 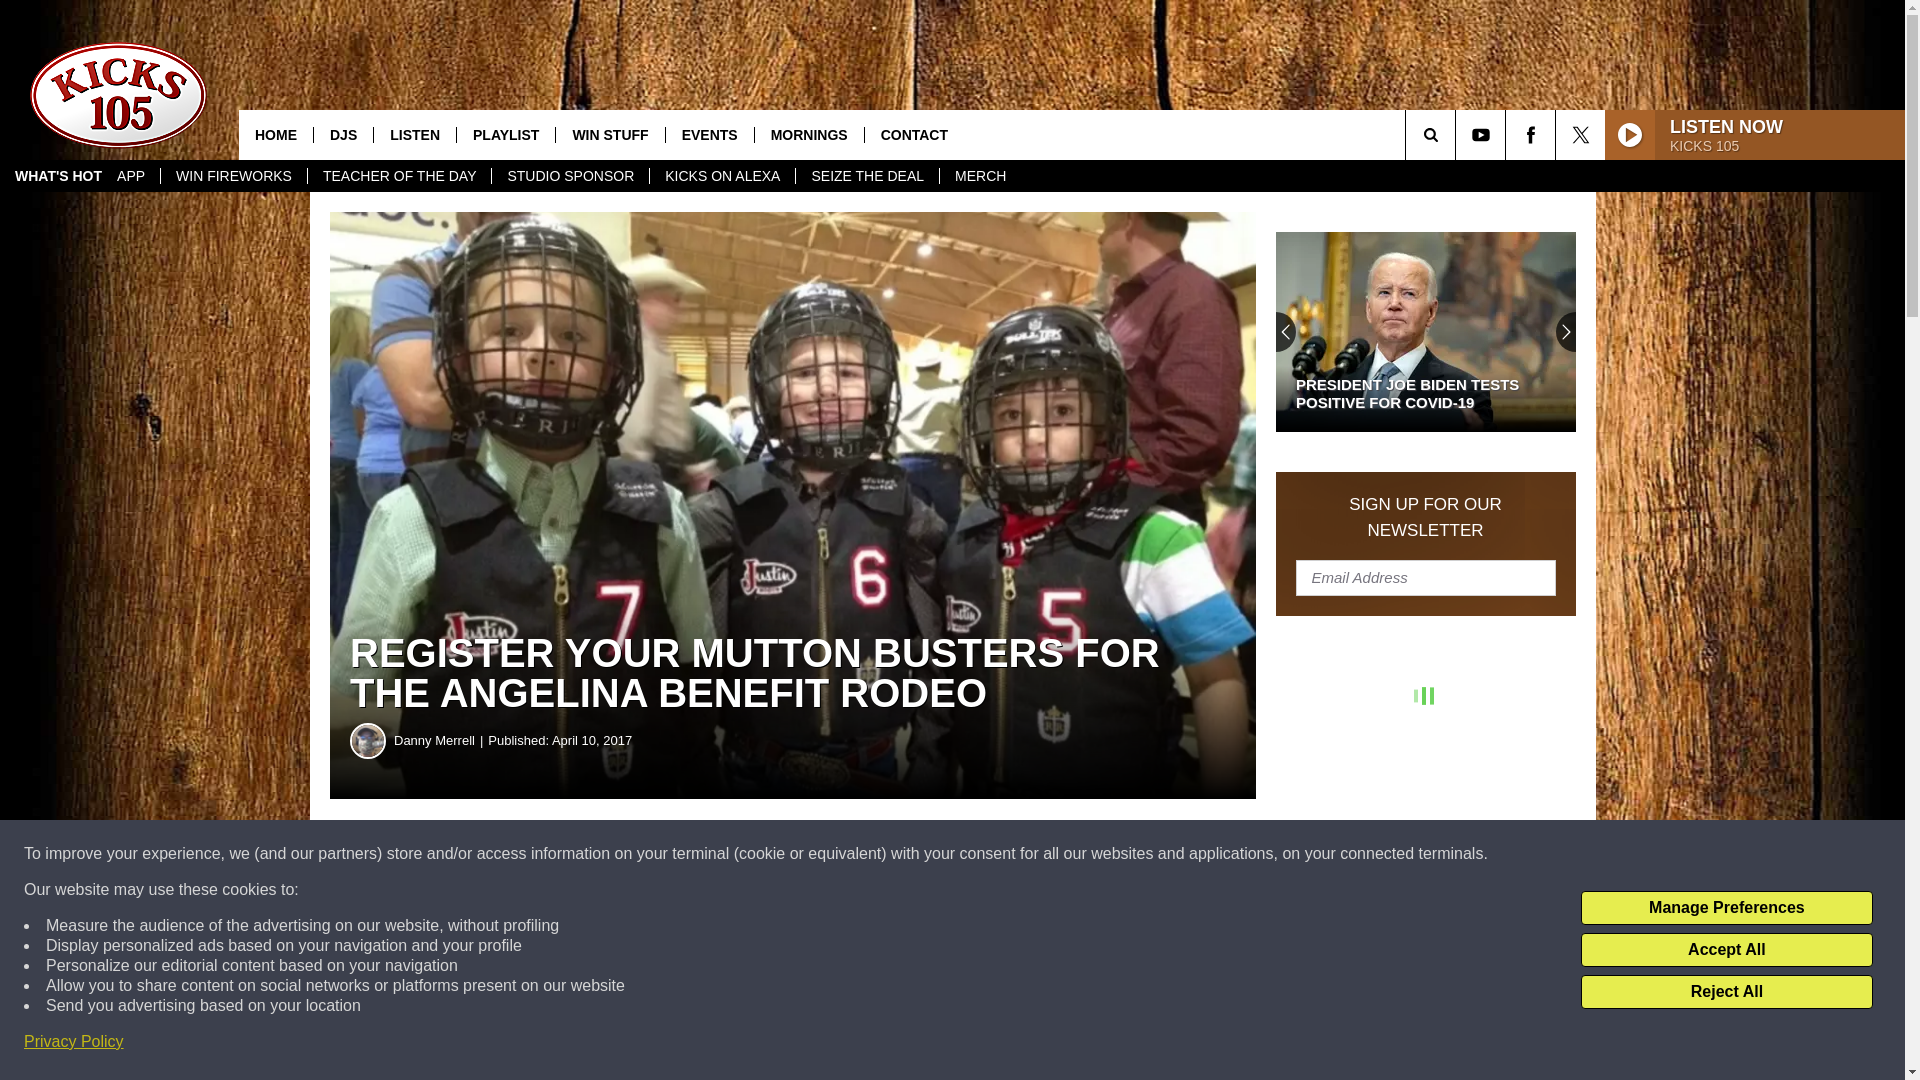 I want to click on Share on Twitter, so click(x=978, y=854).